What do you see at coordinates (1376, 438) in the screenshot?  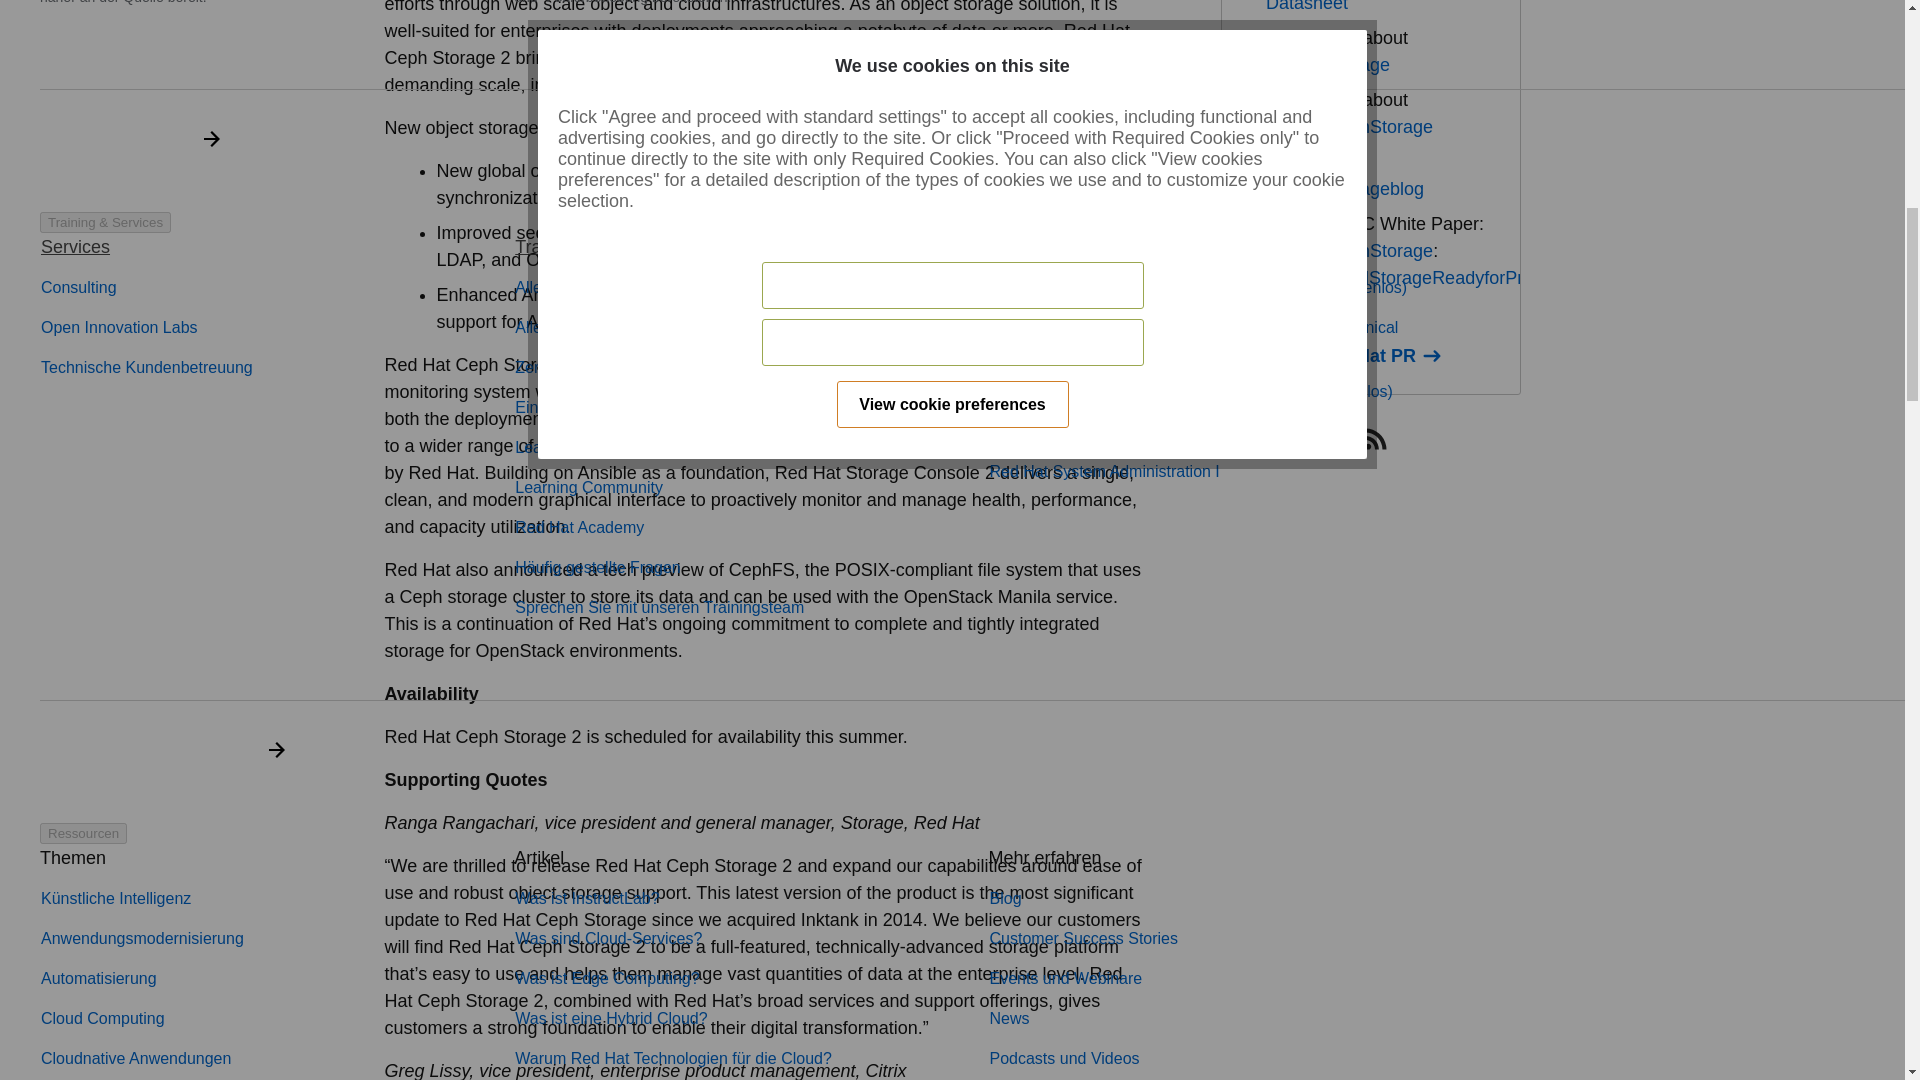 I see `Feed abonnieren` at bounding box center [1376, 438].